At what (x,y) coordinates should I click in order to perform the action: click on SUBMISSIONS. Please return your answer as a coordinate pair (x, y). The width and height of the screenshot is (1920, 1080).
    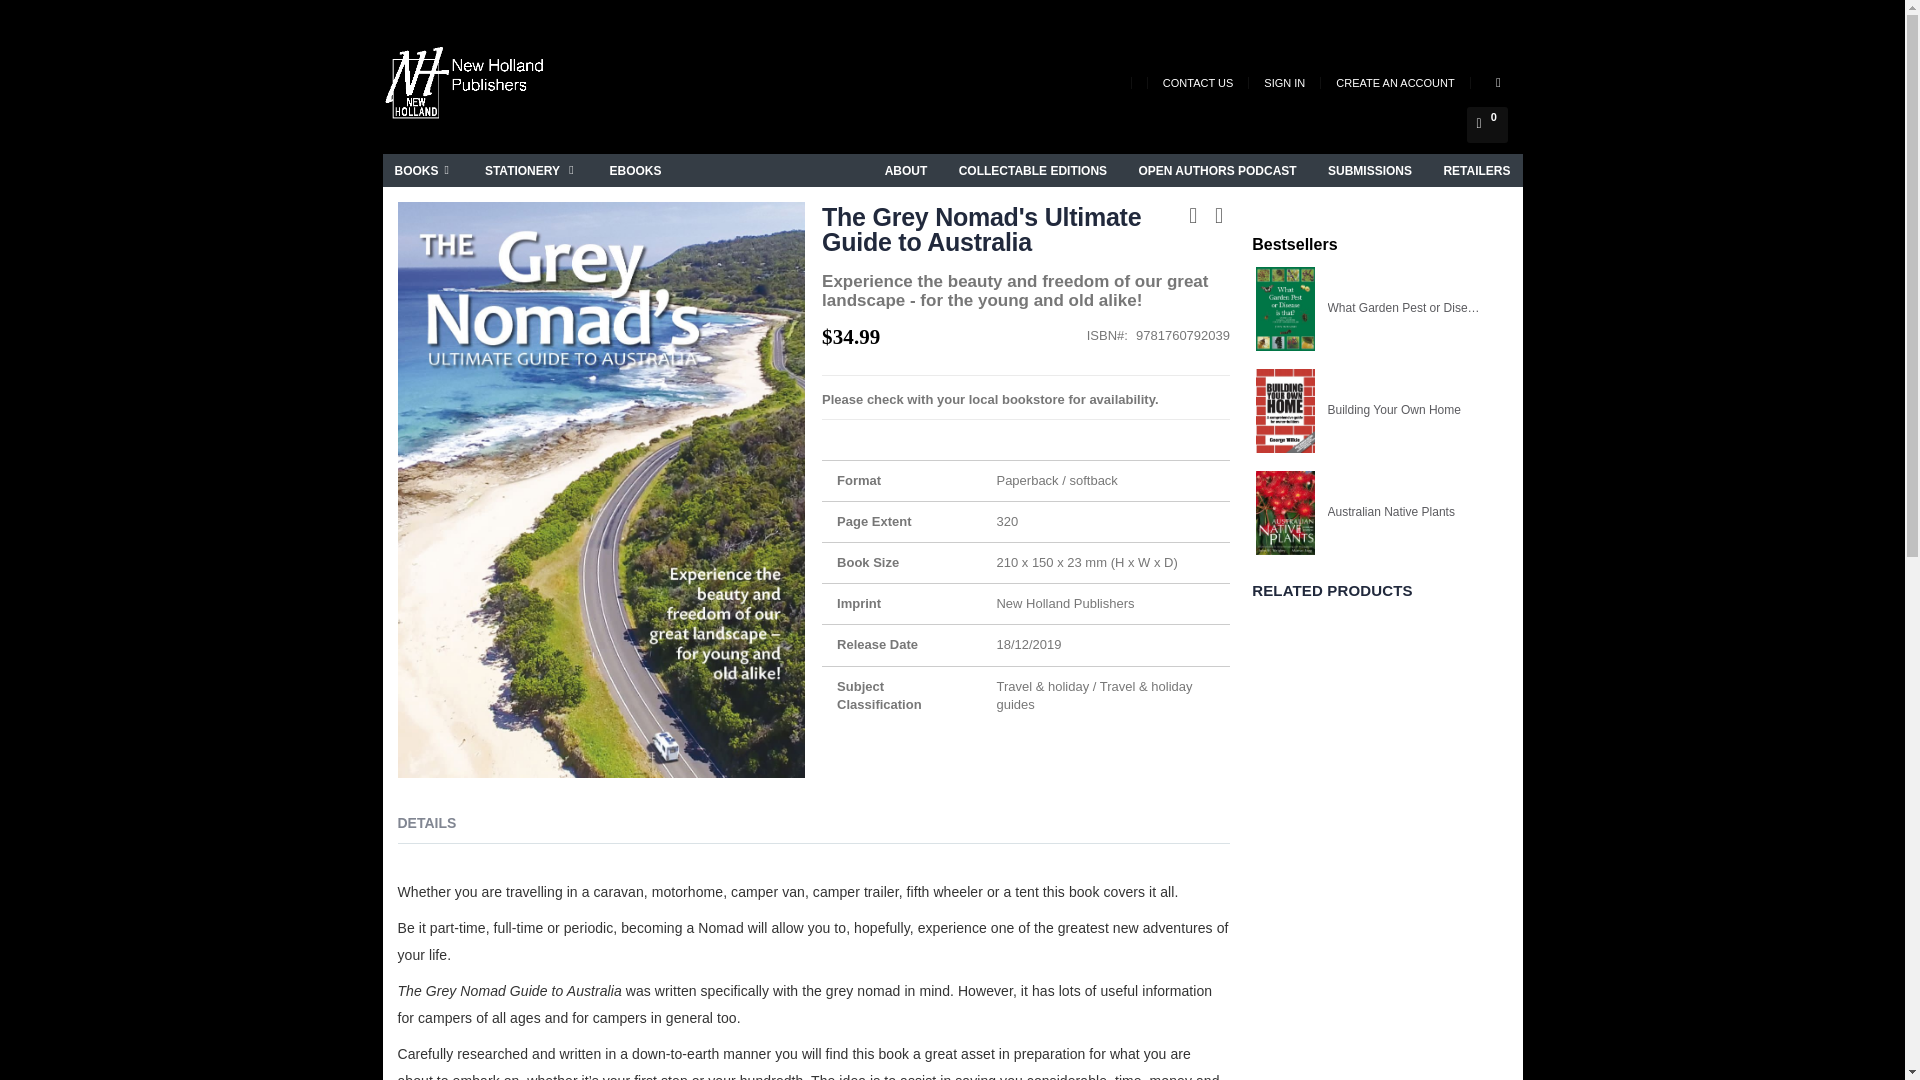
    Looking at the image, I should click on (1370, 170).